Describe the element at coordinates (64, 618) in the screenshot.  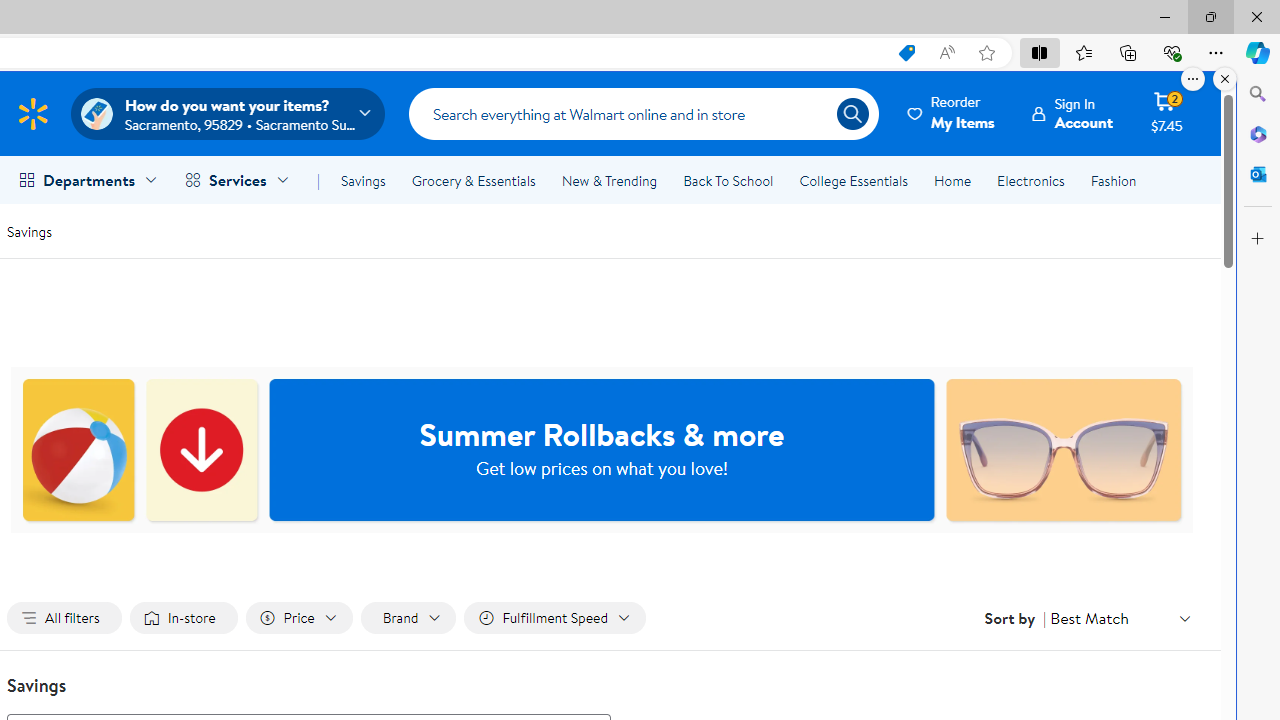
I see `All filters none applied, activate to change` at that location.